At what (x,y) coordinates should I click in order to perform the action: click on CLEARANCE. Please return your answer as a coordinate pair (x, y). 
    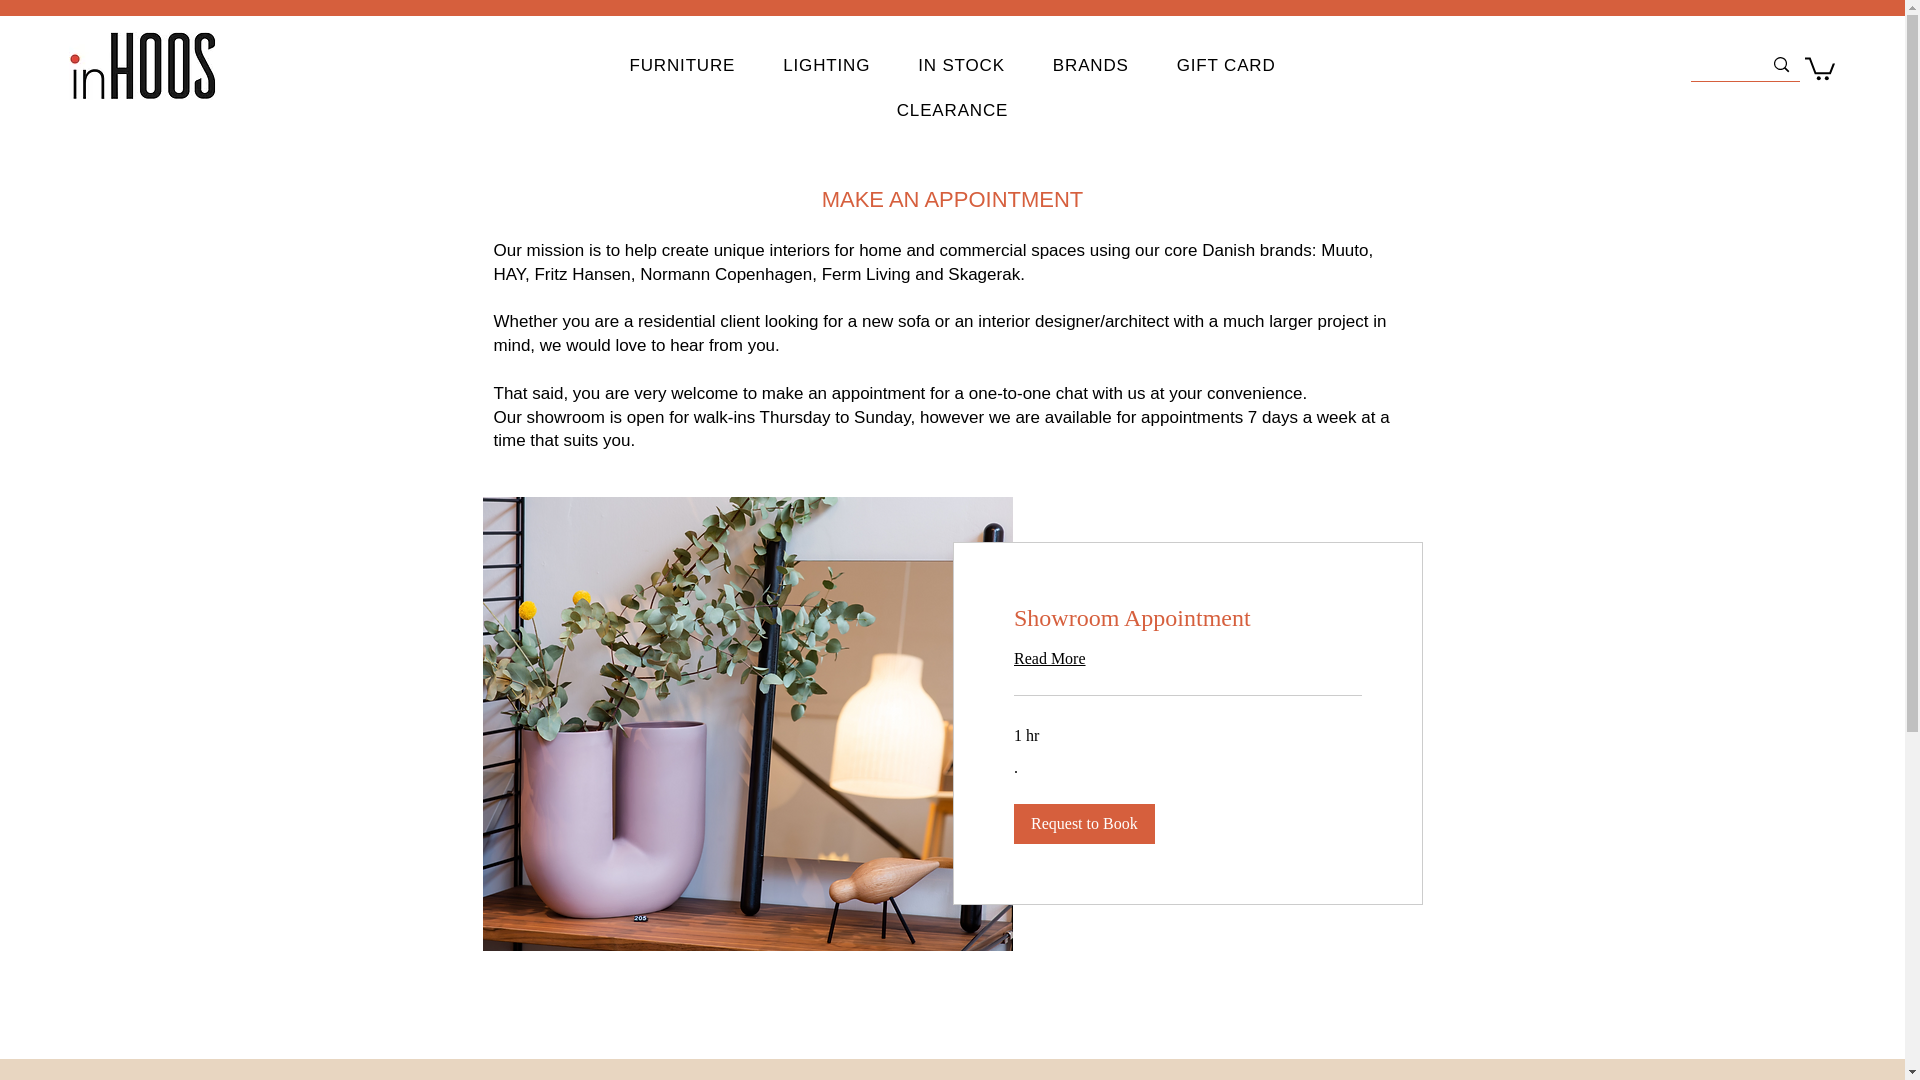
    Looking at the image, I should click on (953, 110).